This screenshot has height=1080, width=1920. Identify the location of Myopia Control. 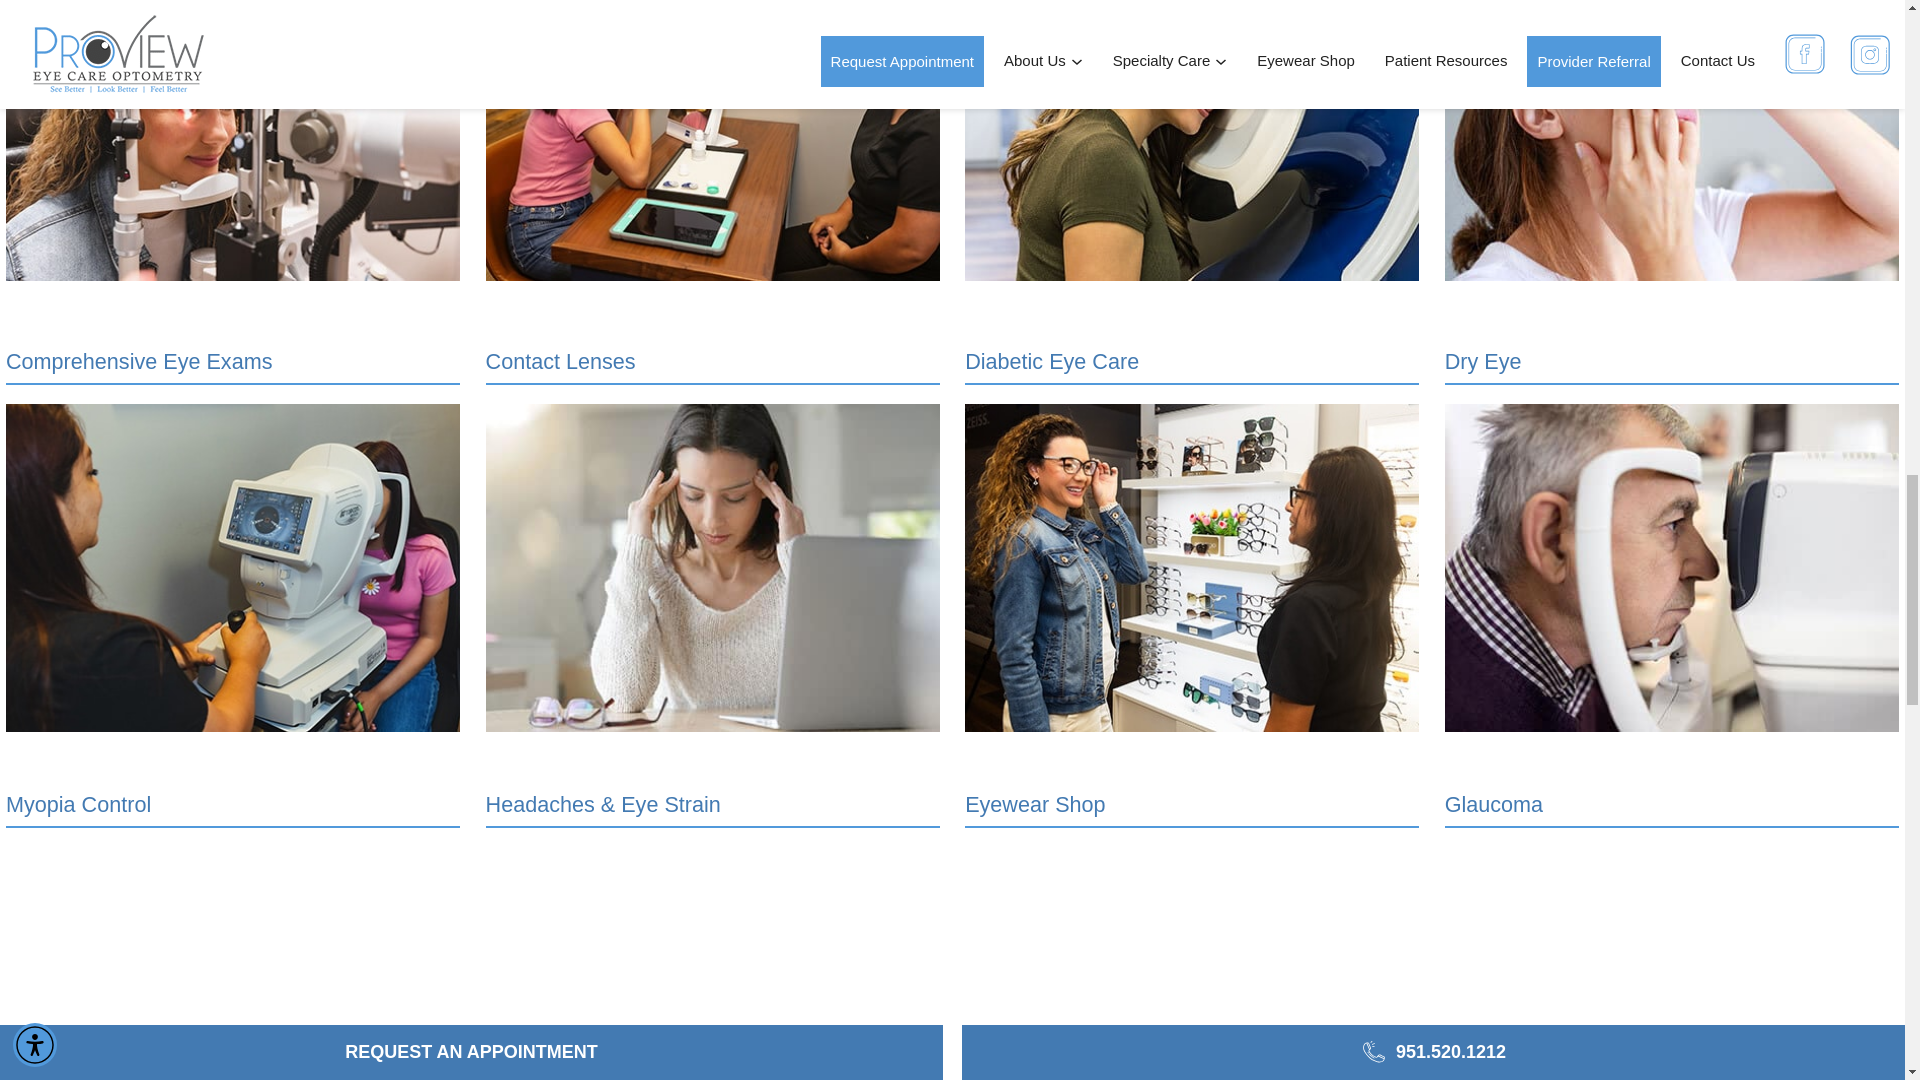
(232, 616).